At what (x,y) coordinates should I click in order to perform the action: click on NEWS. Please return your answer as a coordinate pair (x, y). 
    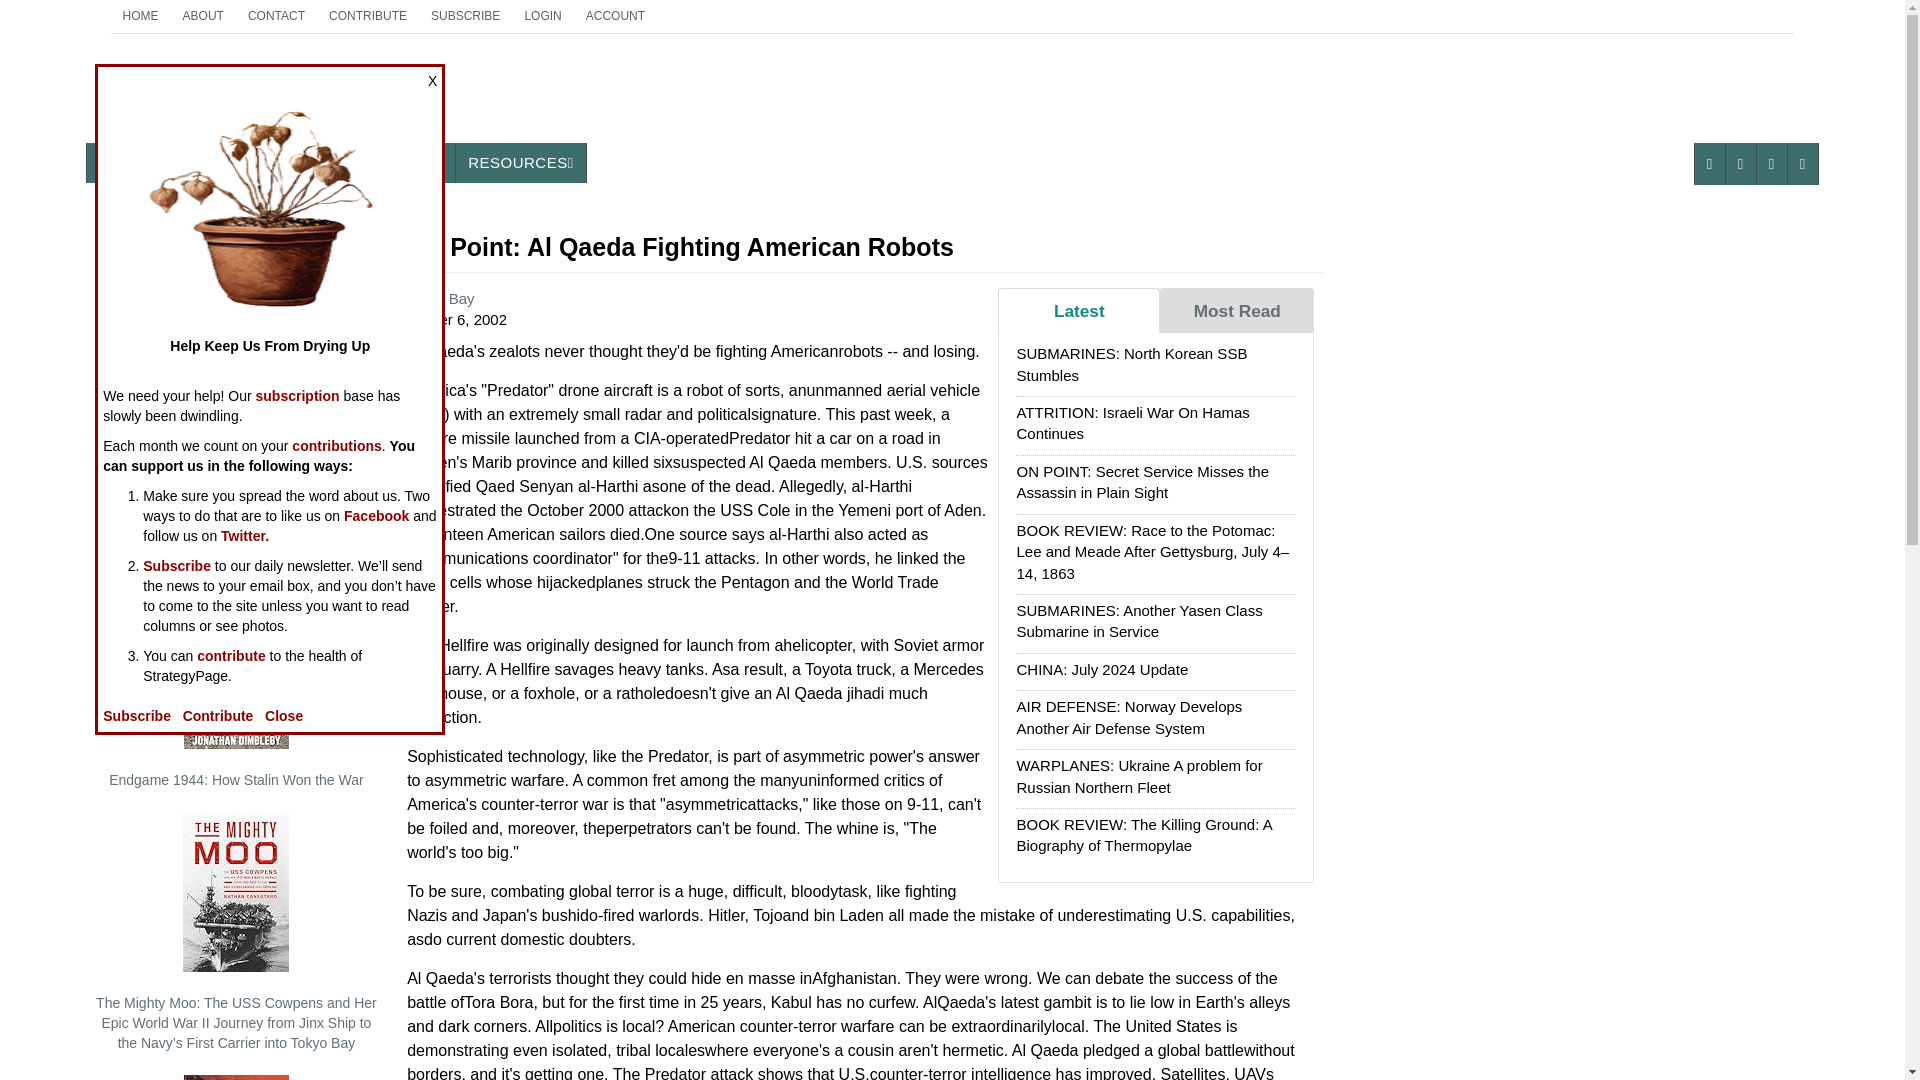
    Looking at the image, I should click on (240, 96).